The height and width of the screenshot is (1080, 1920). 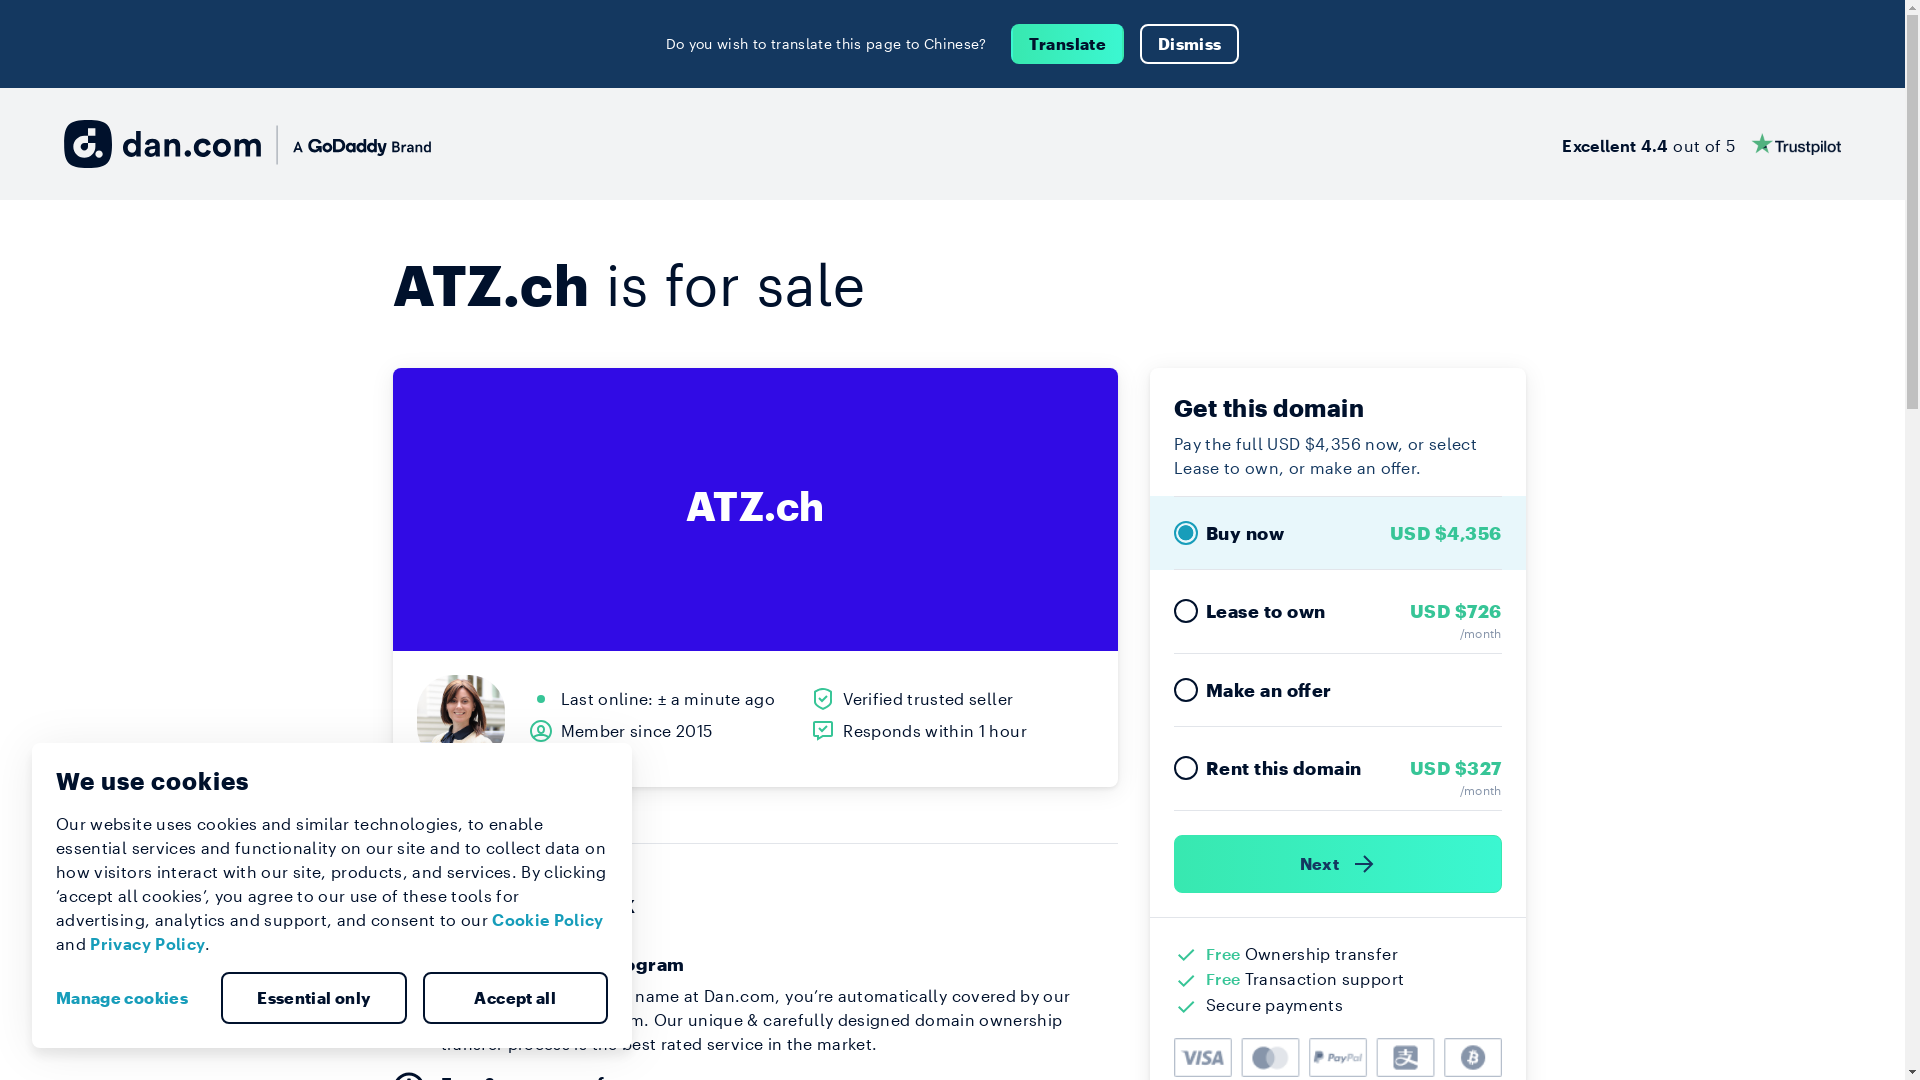 I want to click on Dismiss, so click(x=1190, y=44).